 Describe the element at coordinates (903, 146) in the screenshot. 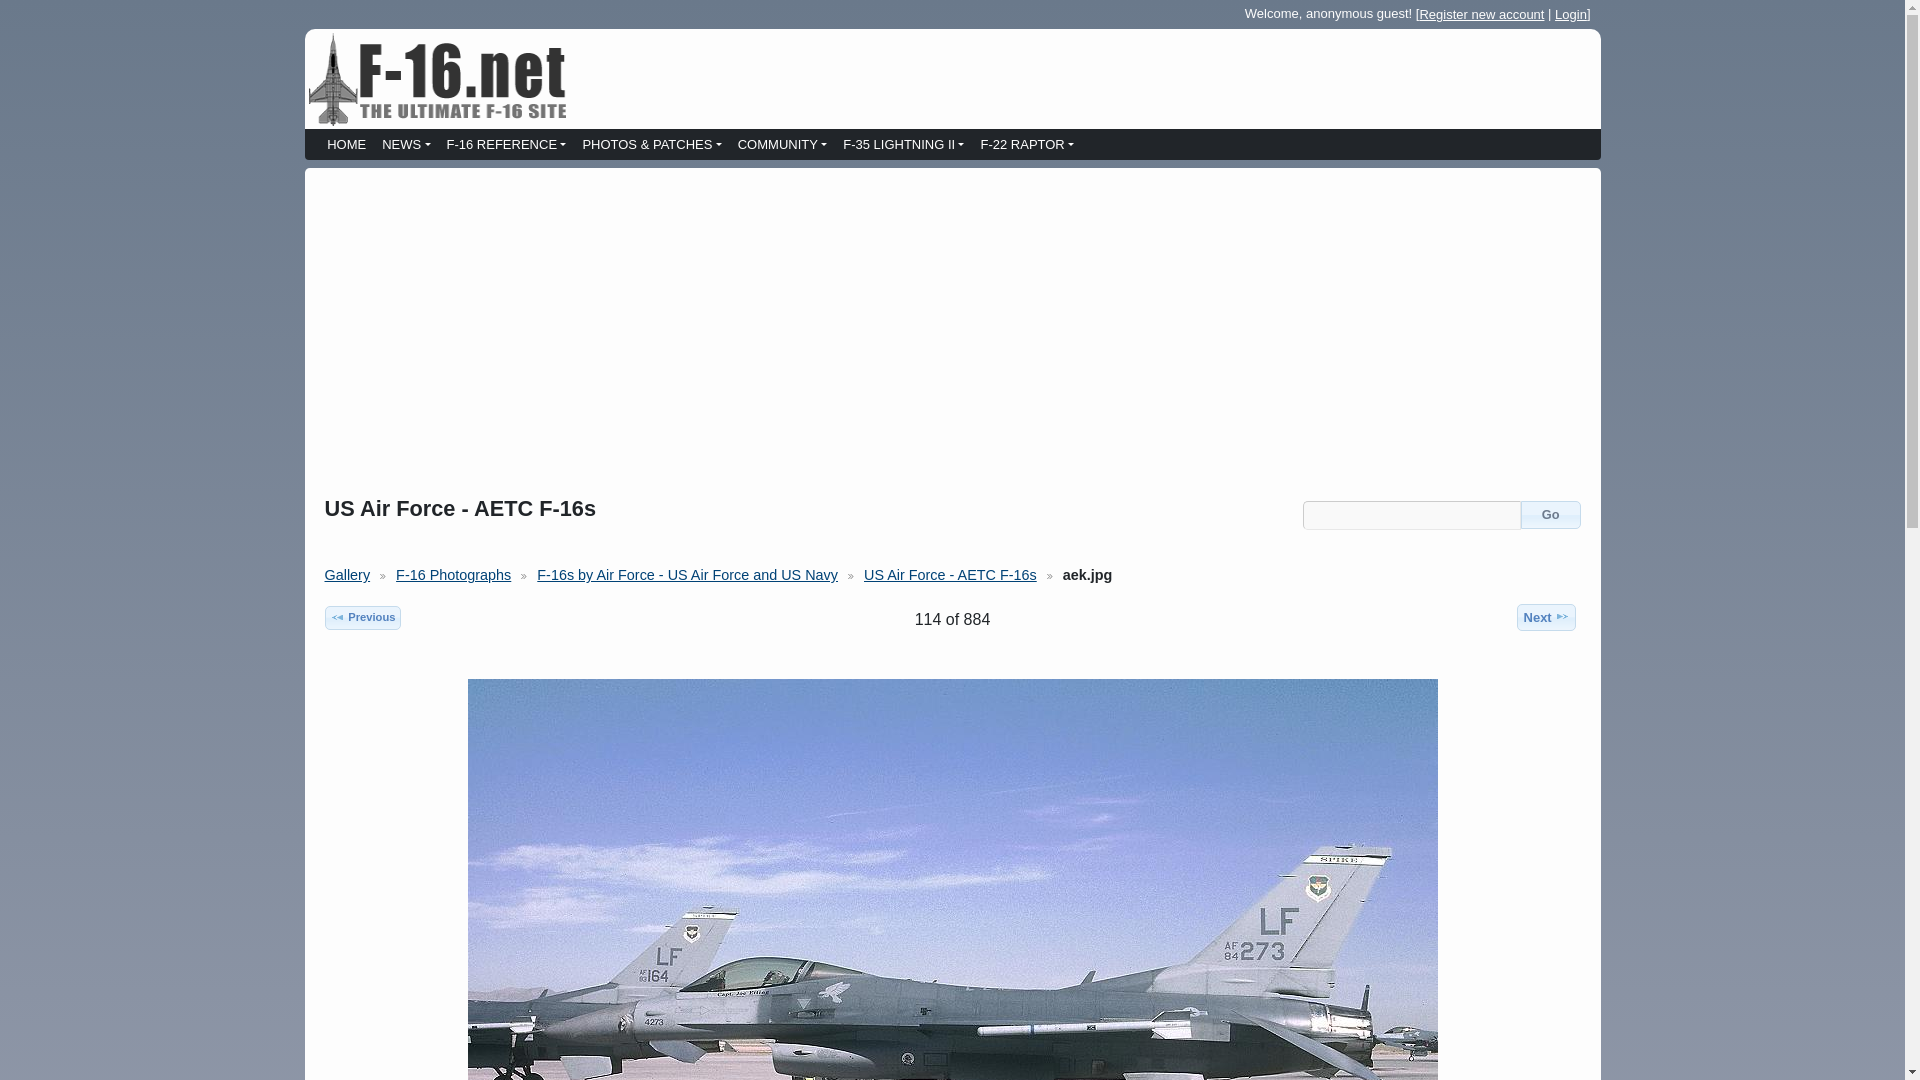

I see `F-35 Lightning II` at that location.